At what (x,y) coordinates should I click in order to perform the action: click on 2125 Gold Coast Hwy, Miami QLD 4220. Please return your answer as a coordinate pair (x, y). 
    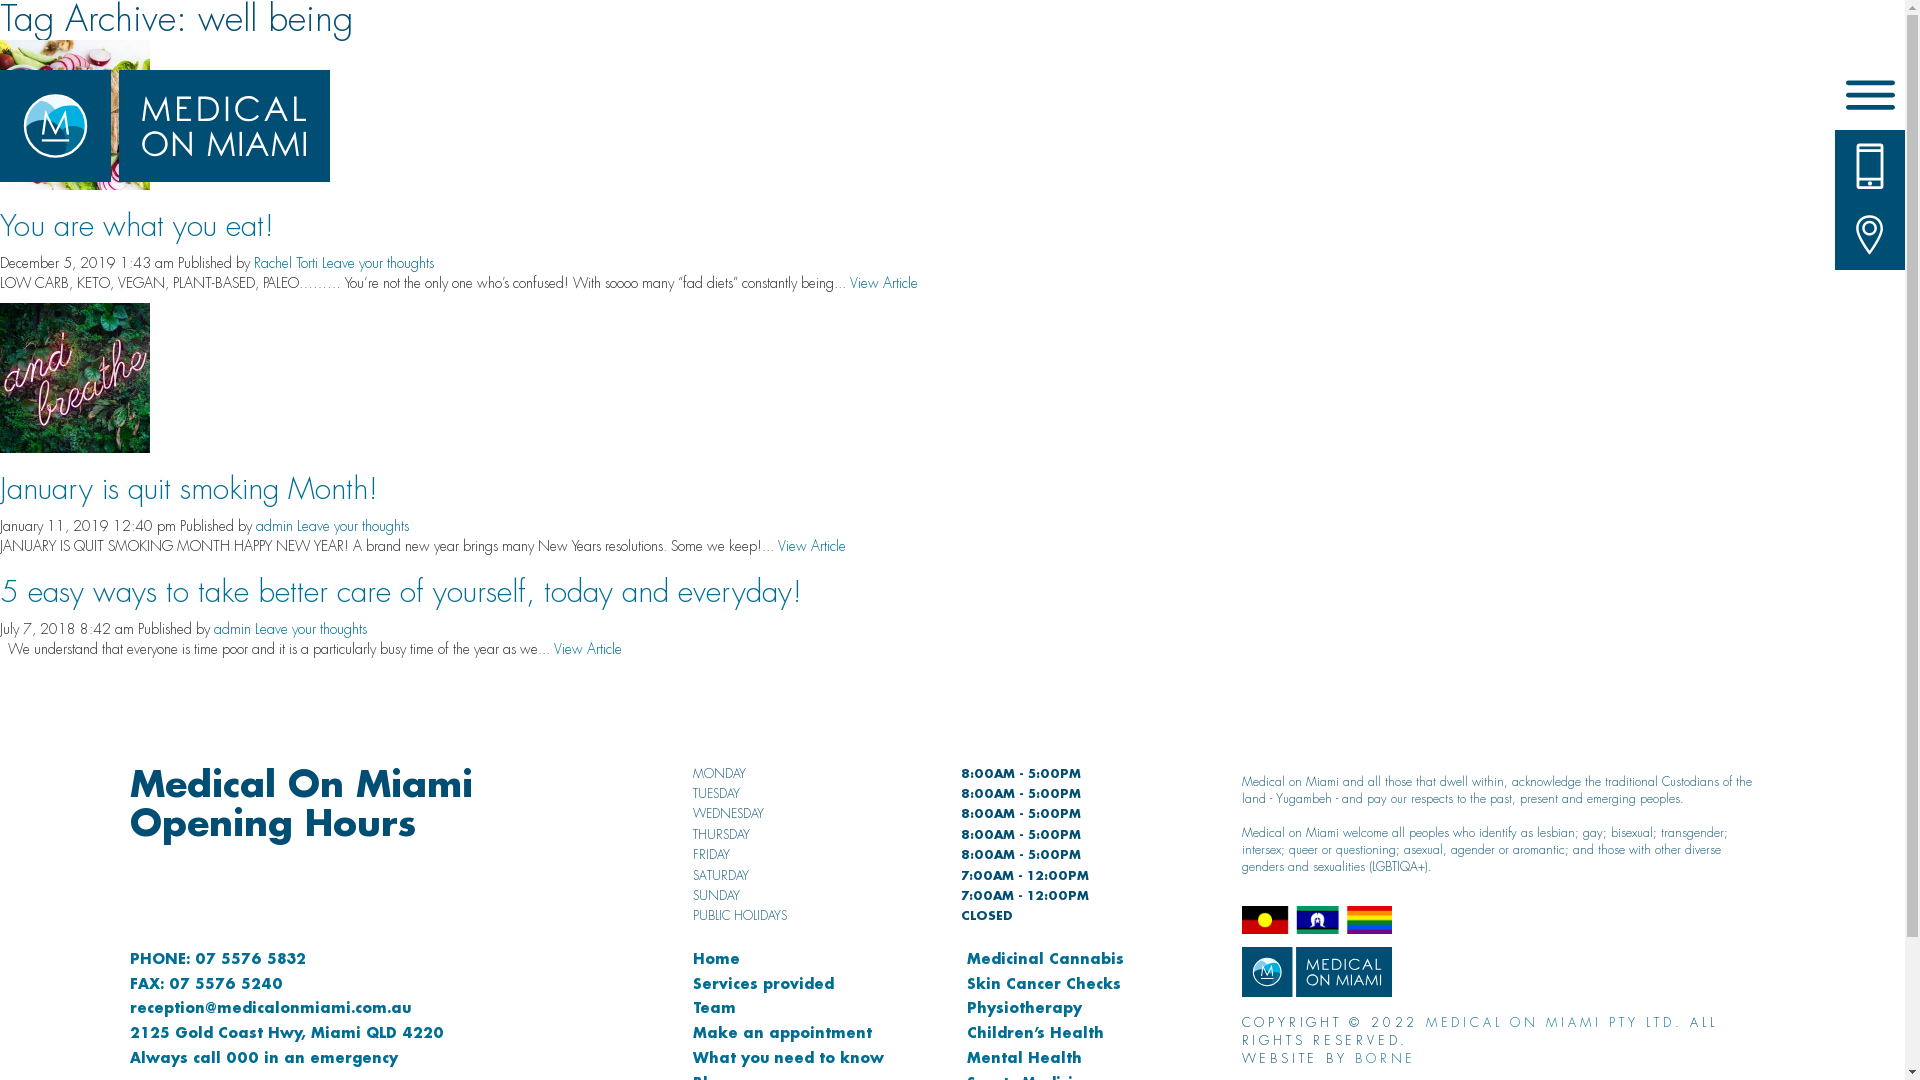
    Looking at the image, I should click on (287, 1032).